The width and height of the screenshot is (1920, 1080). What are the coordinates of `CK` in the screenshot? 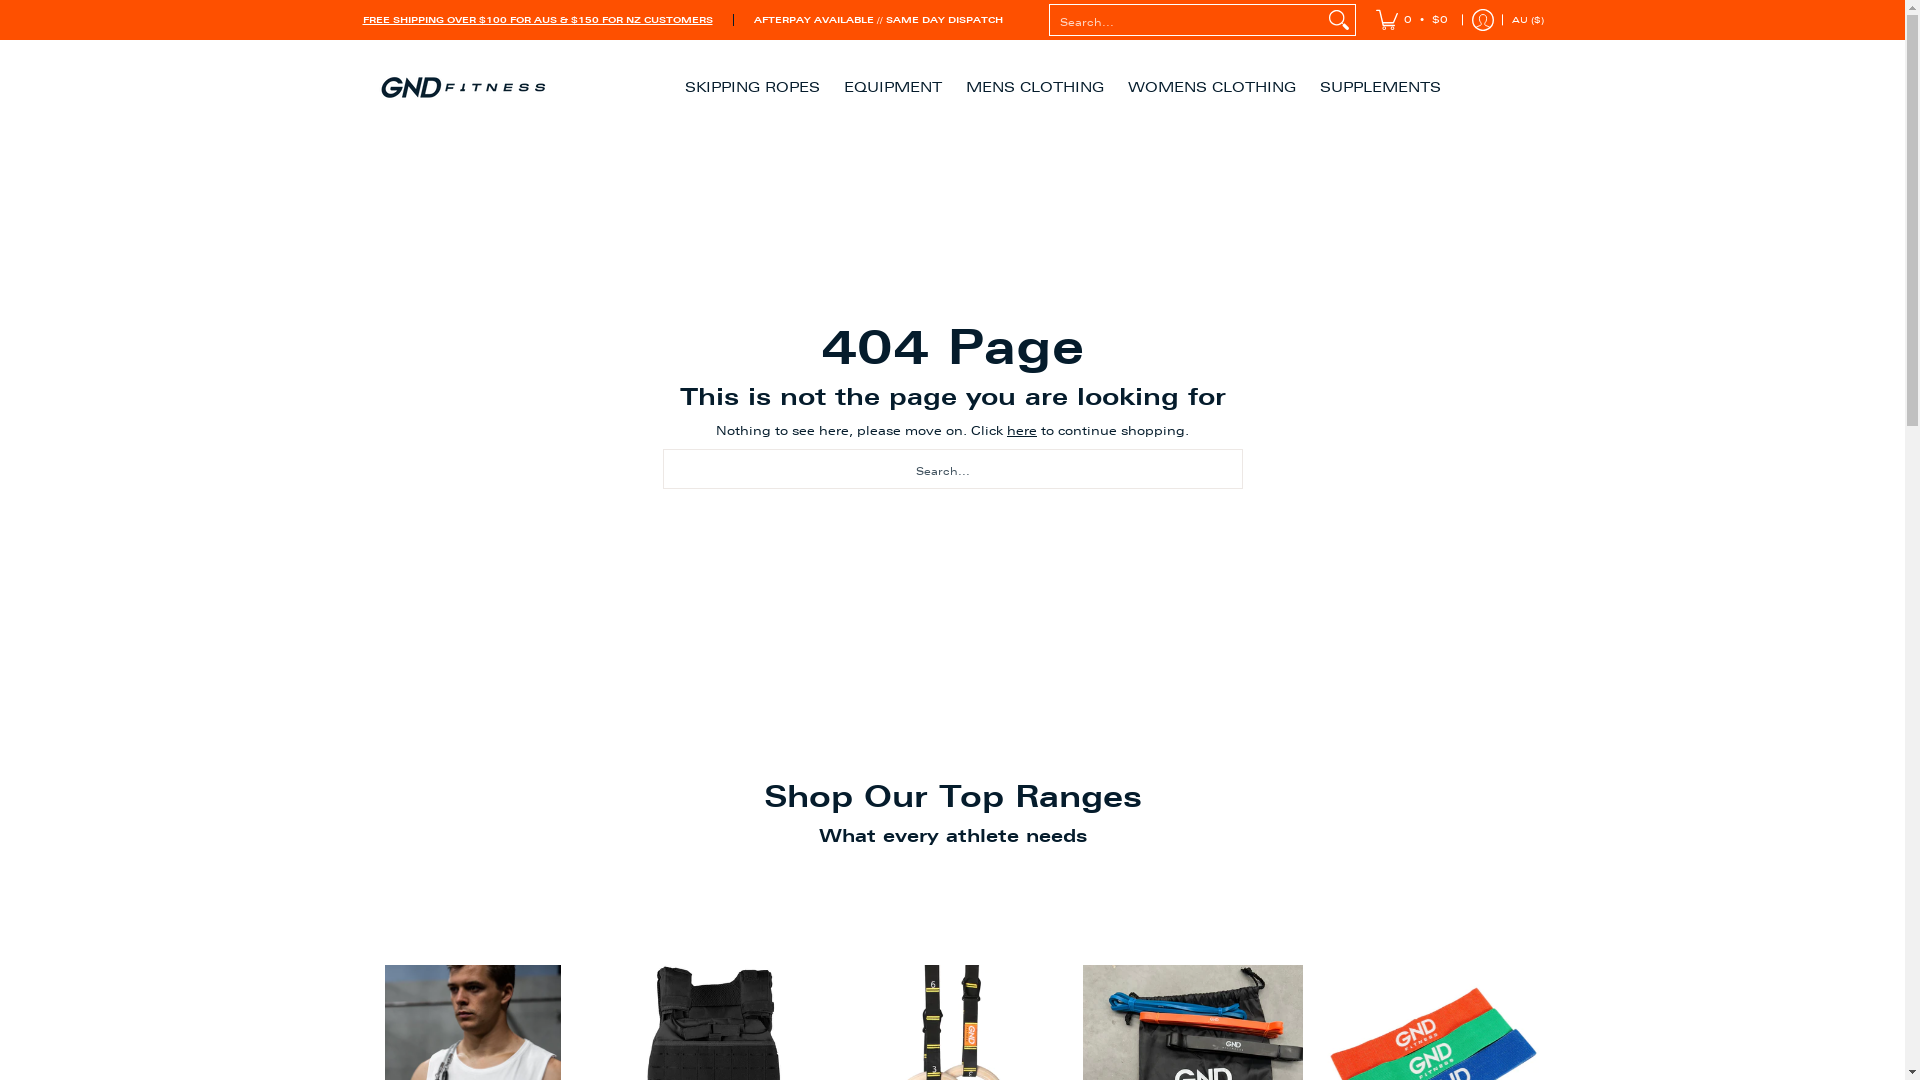 It's located at (1310, 540).